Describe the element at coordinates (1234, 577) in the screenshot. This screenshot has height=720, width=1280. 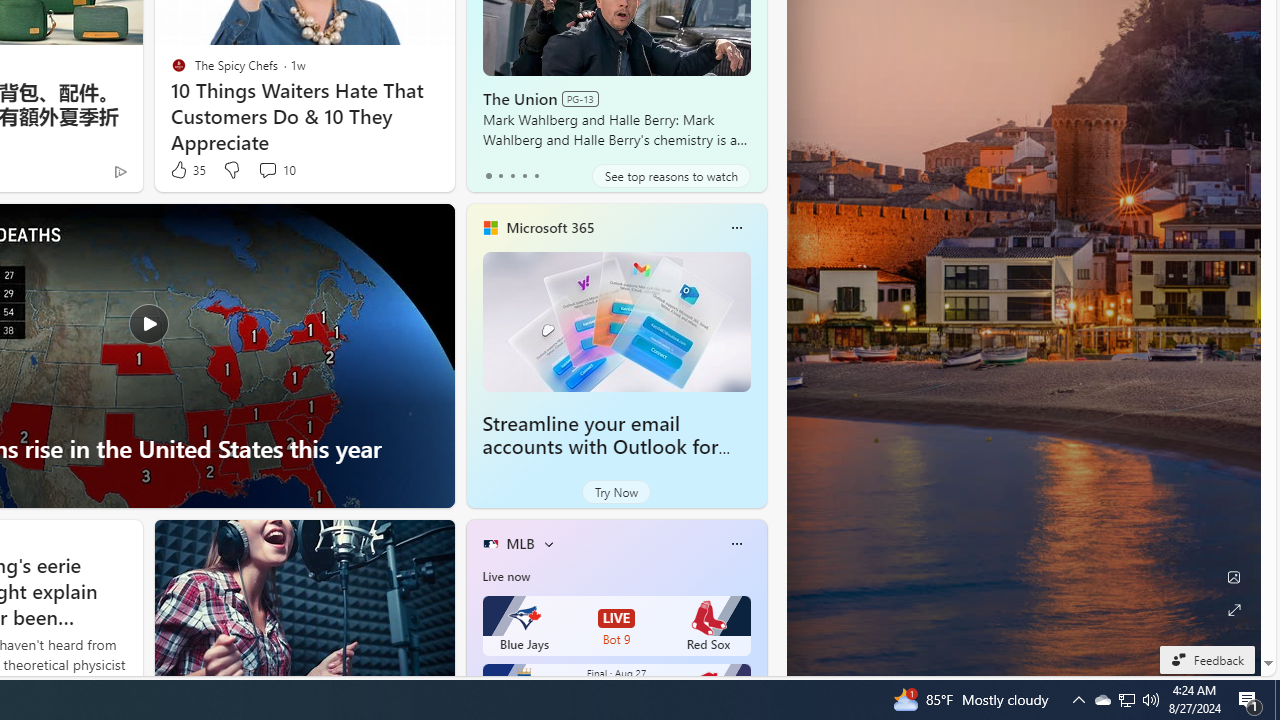
I see `Edit Background` at that location.